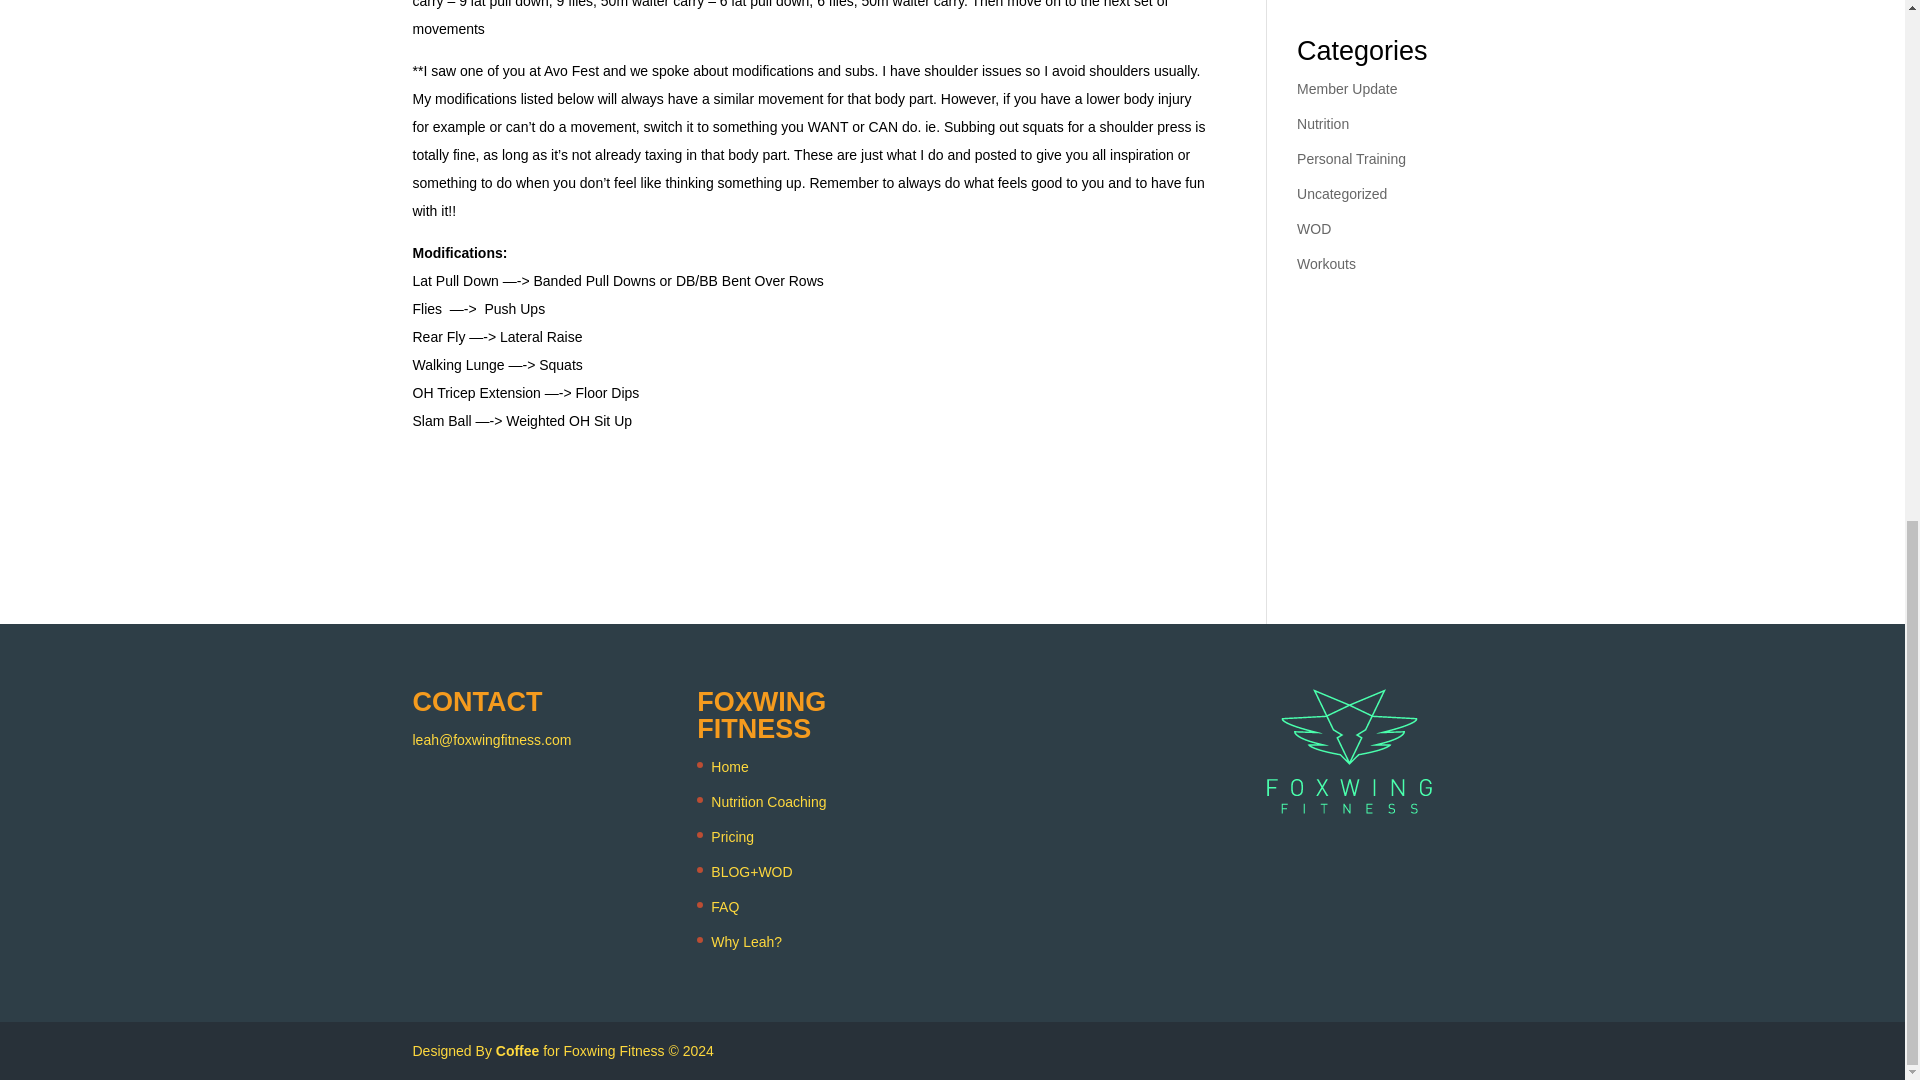 The height and width of the screenshot is (1080, 1920). Describe the element at coordinates (1347, 89) in the screenshot. I see `Member Update` at that location.